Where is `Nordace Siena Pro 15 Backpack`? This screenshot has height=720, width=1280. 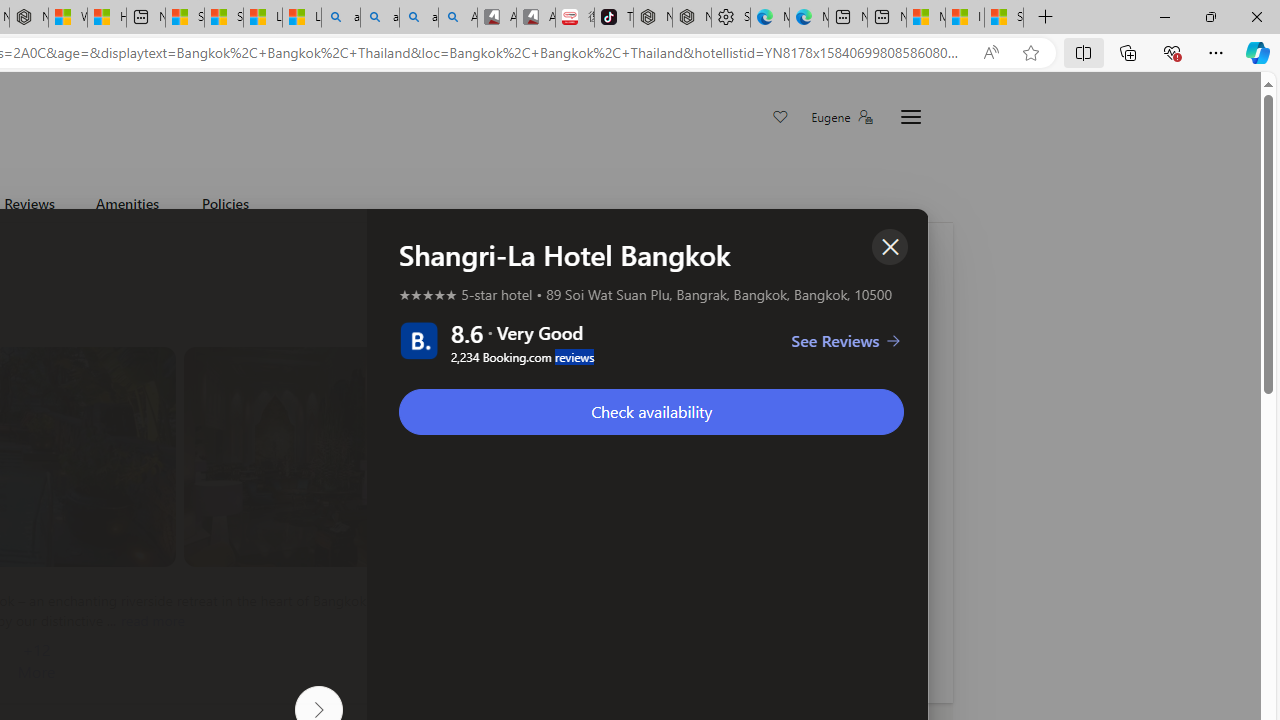 Nordace Siena Pro 15 Backpack is located at coordinates (692, 18).